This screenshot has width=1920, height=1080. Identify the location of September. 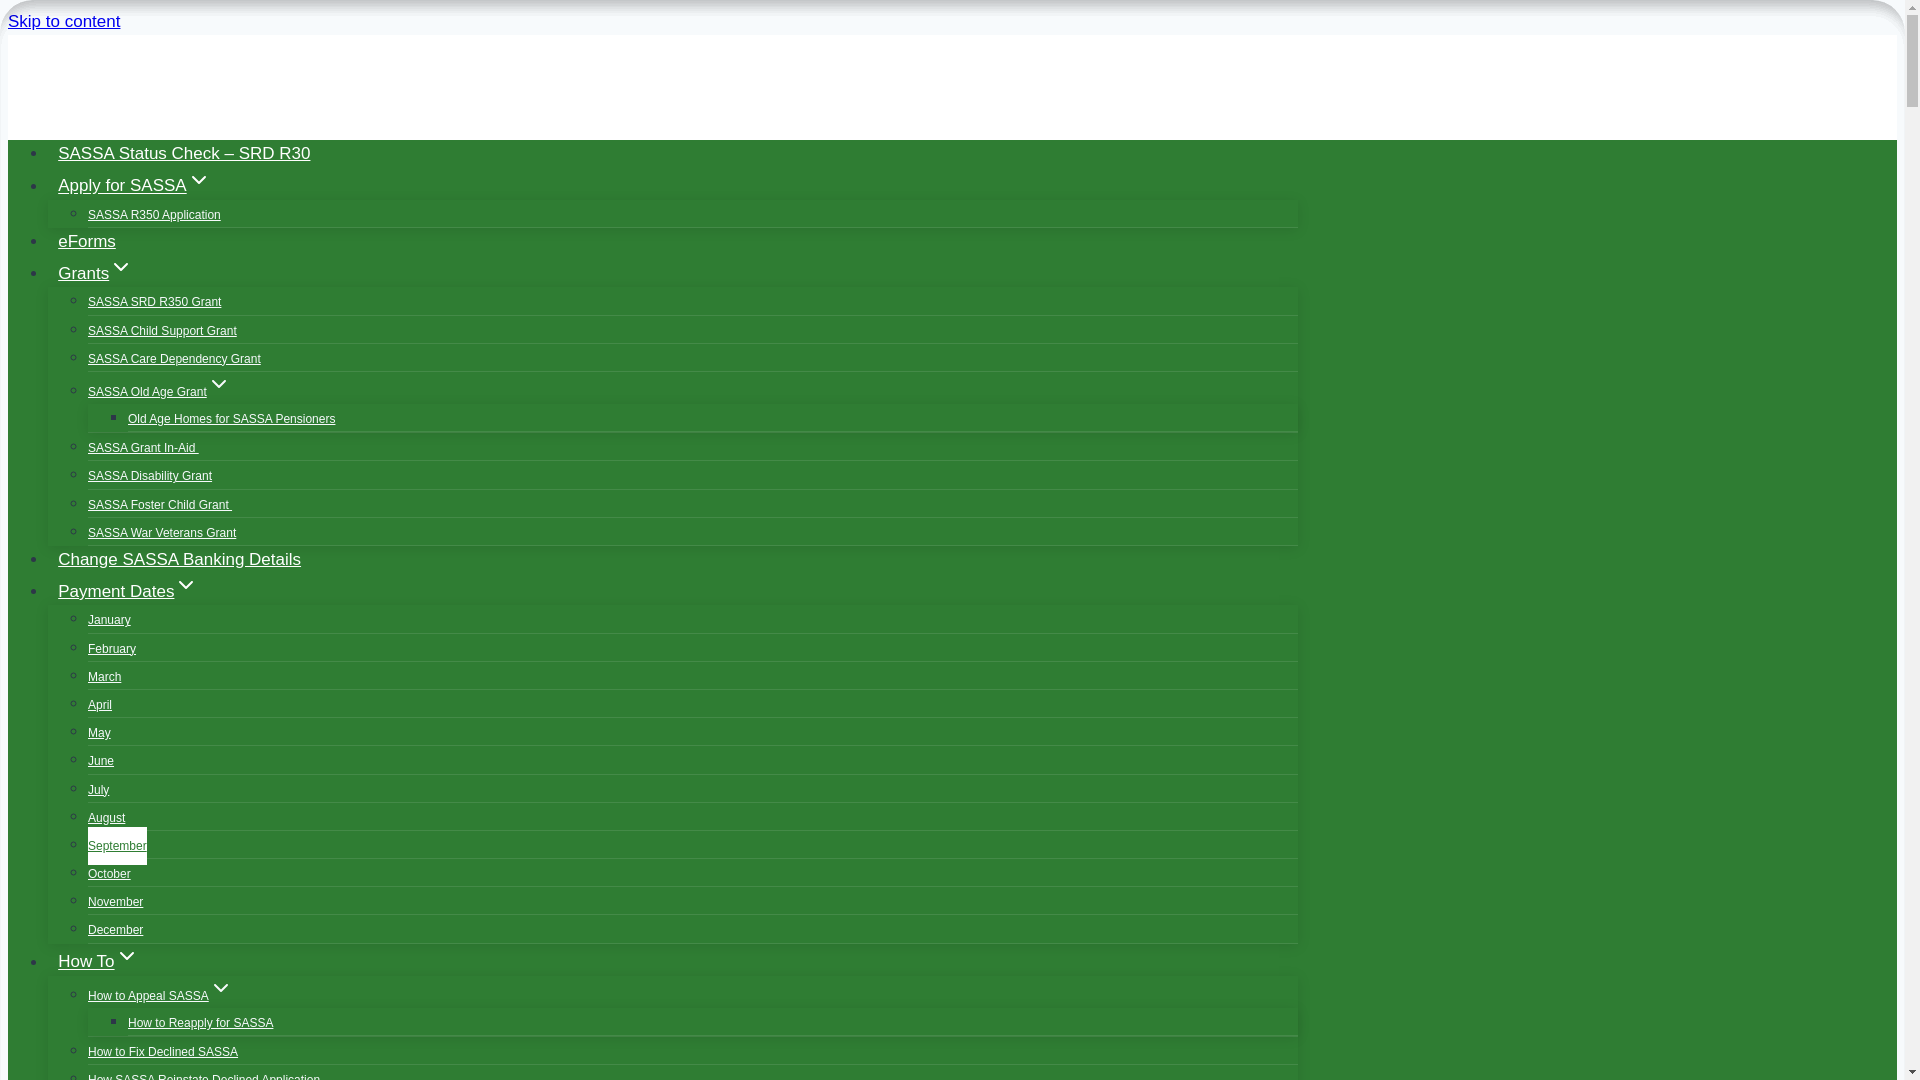
(118, 846).